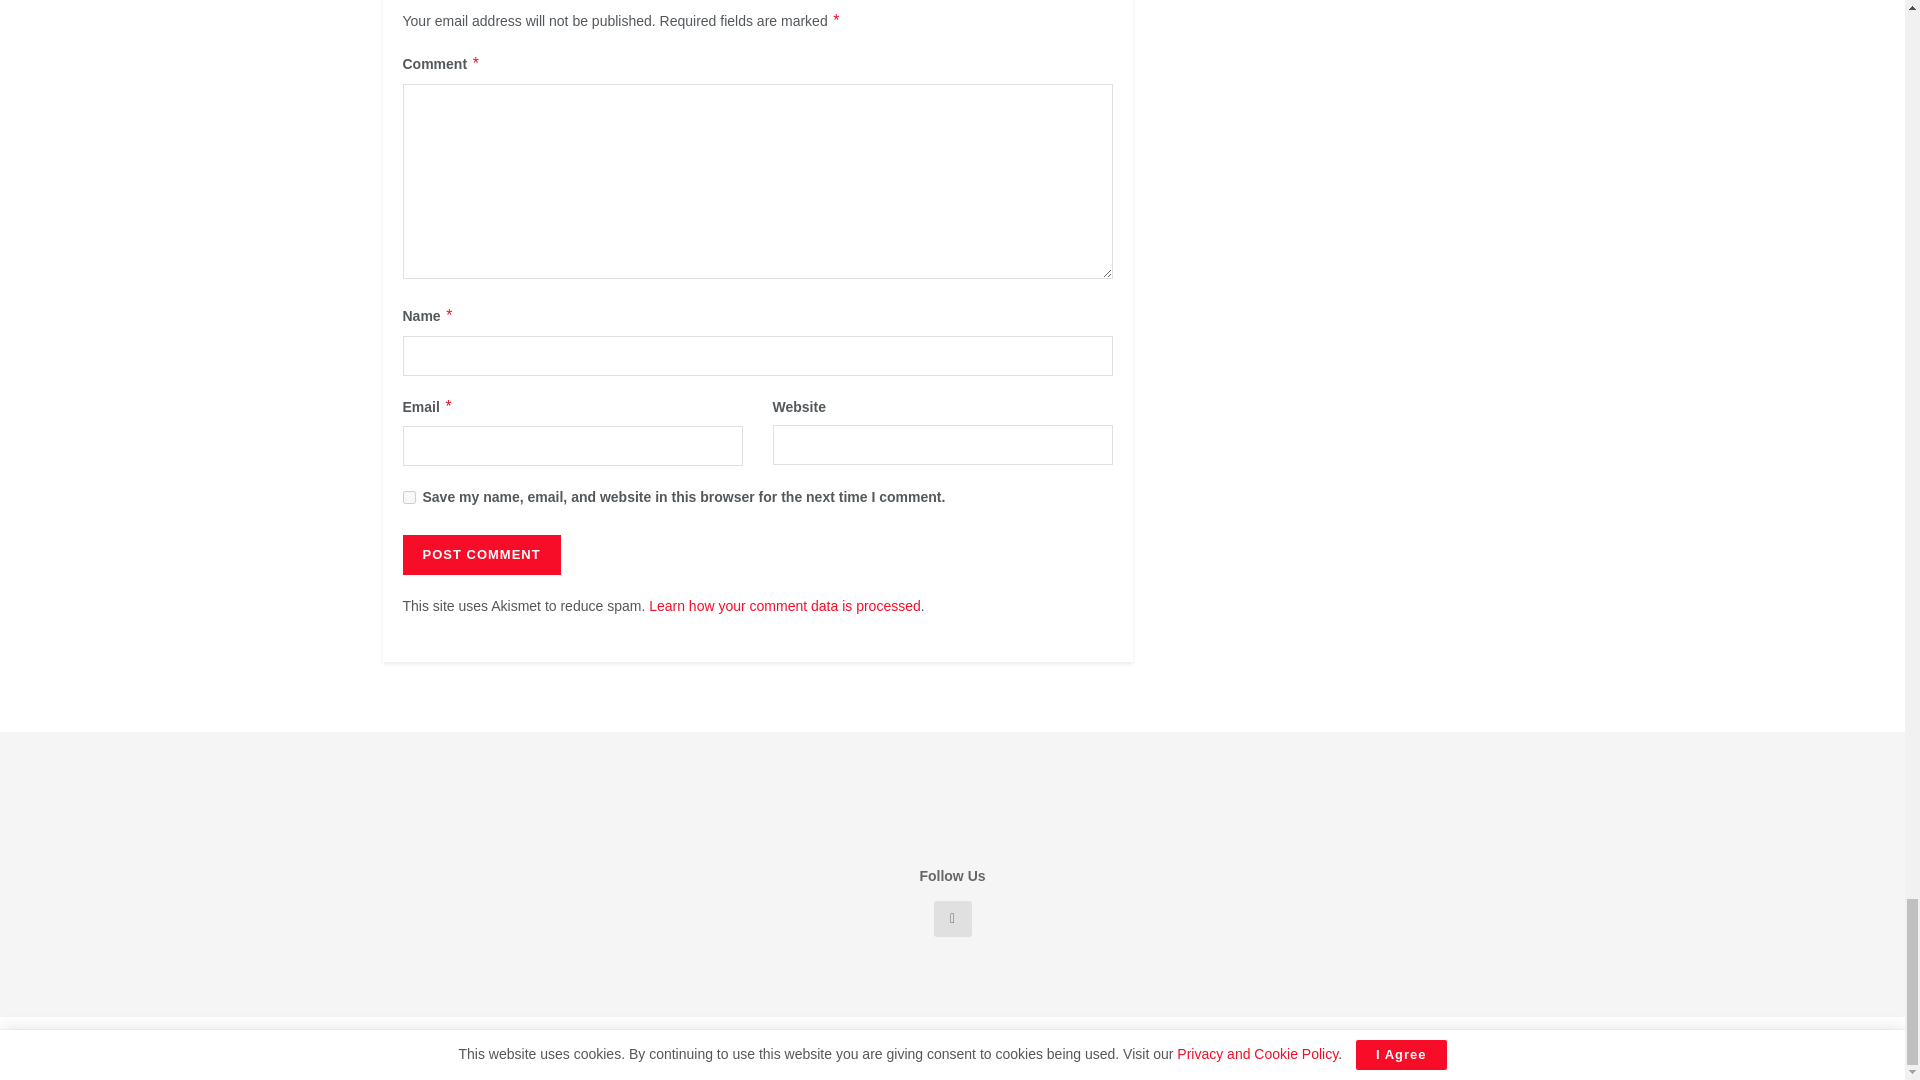  Describe the element at coordinates (480, 554) in the screenshot. I see `Post Comment` at that location.